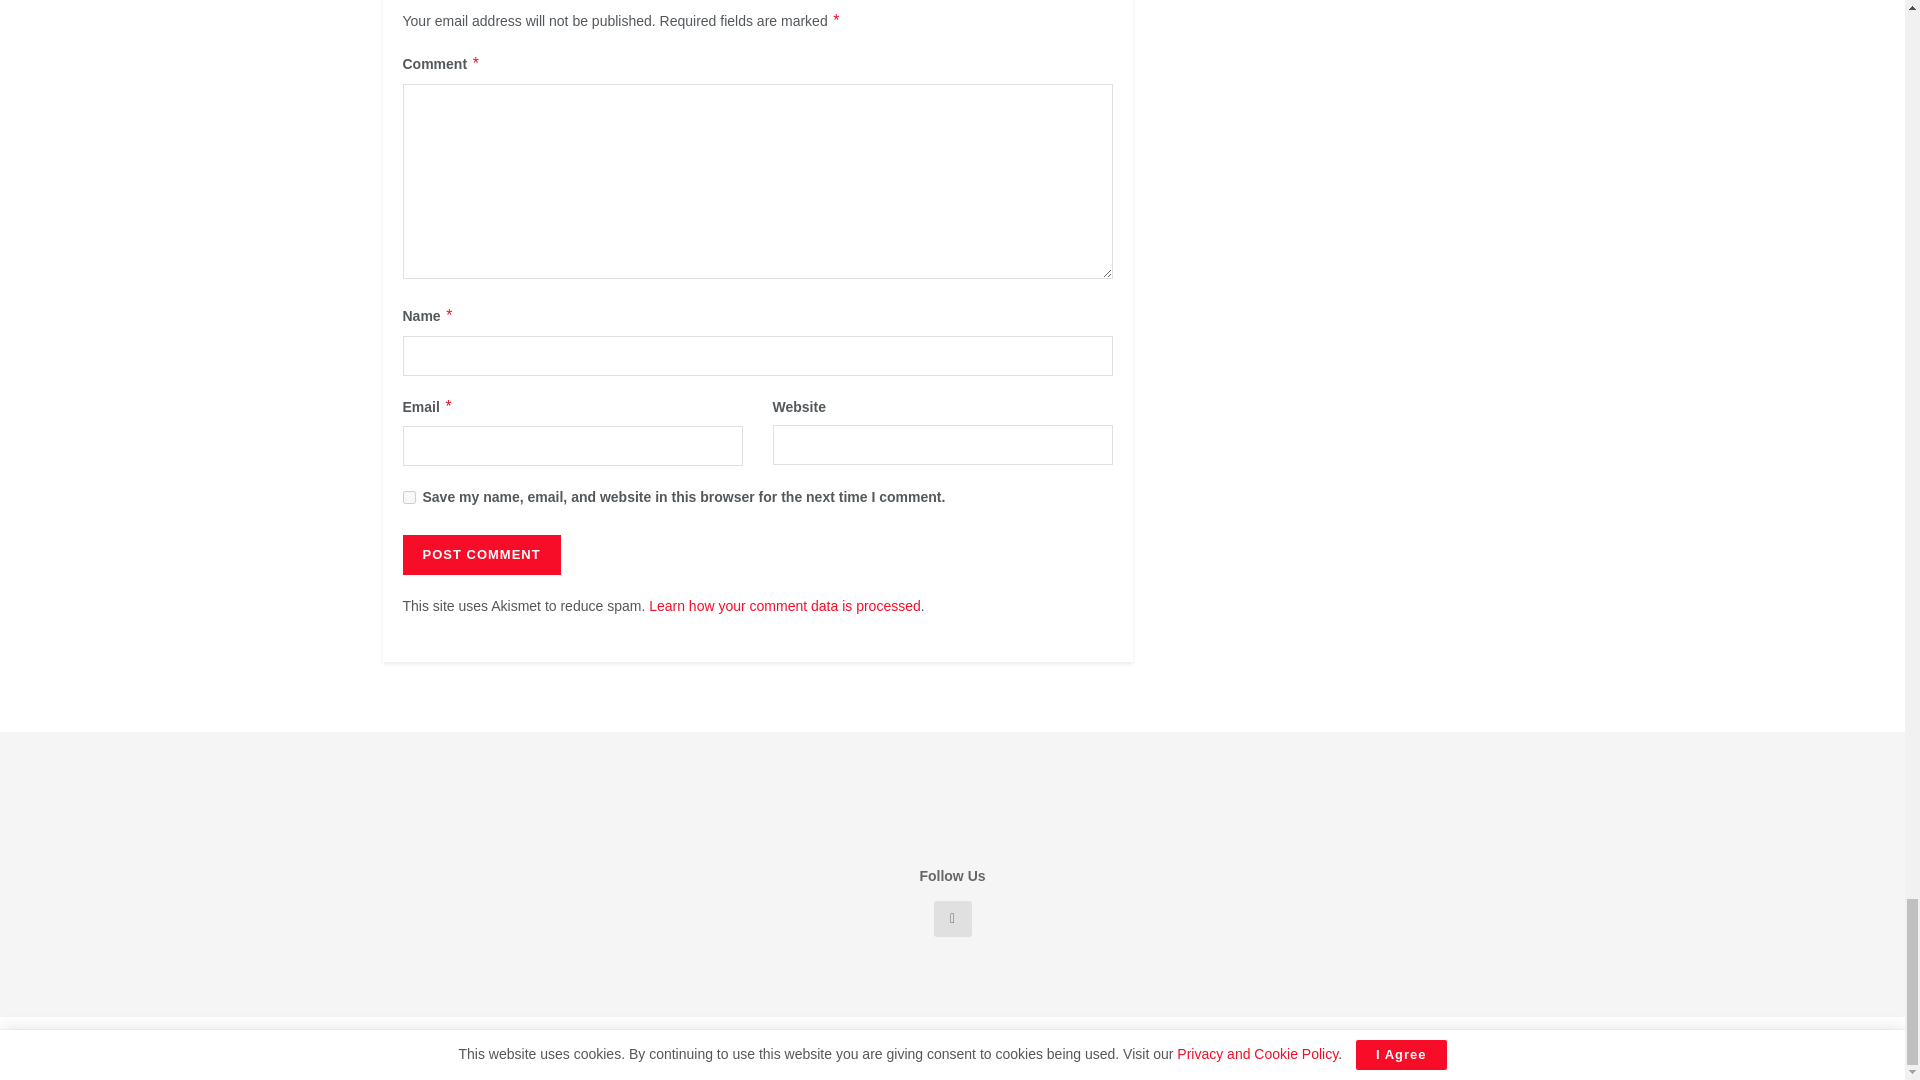  Describe the element at coordinates (480, 554) in the screenshot. I see `Post Comment` at that location.